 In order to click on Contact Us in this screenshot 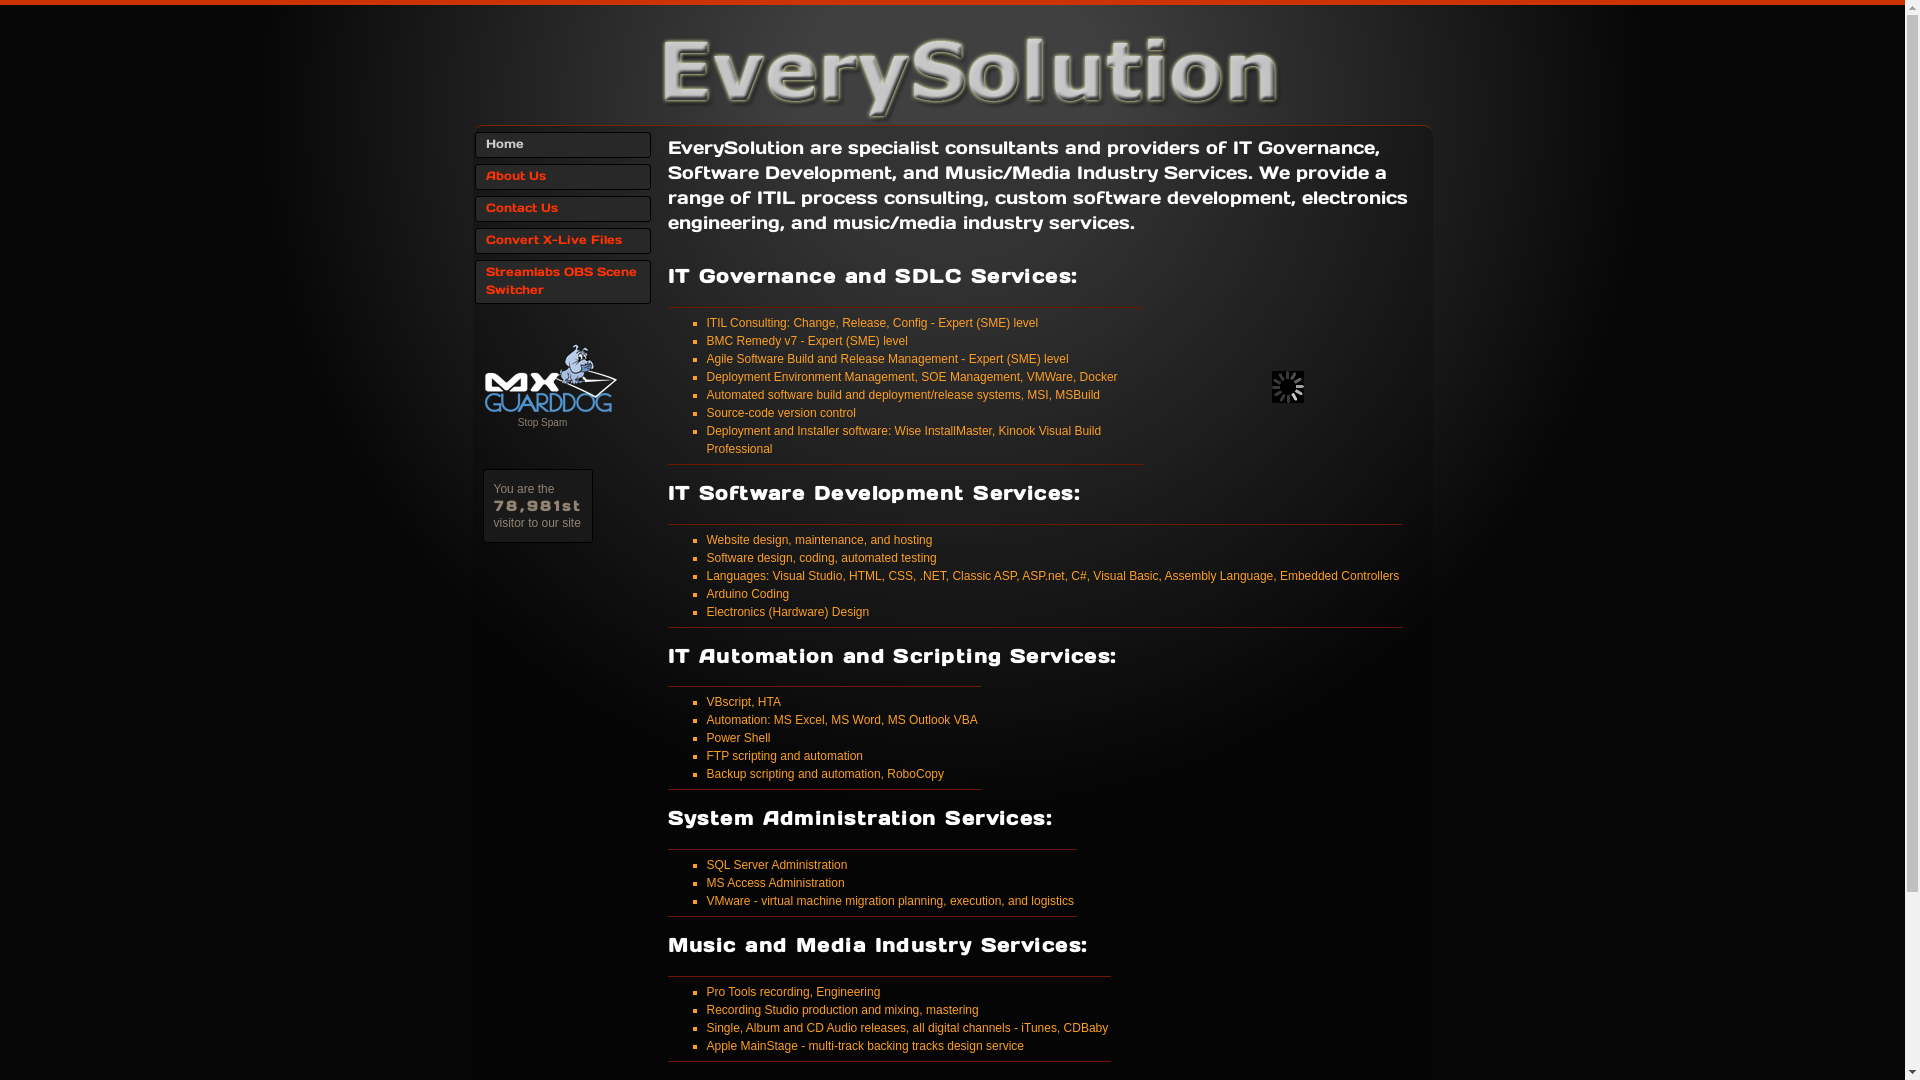, I will do `click(562, 209)`.